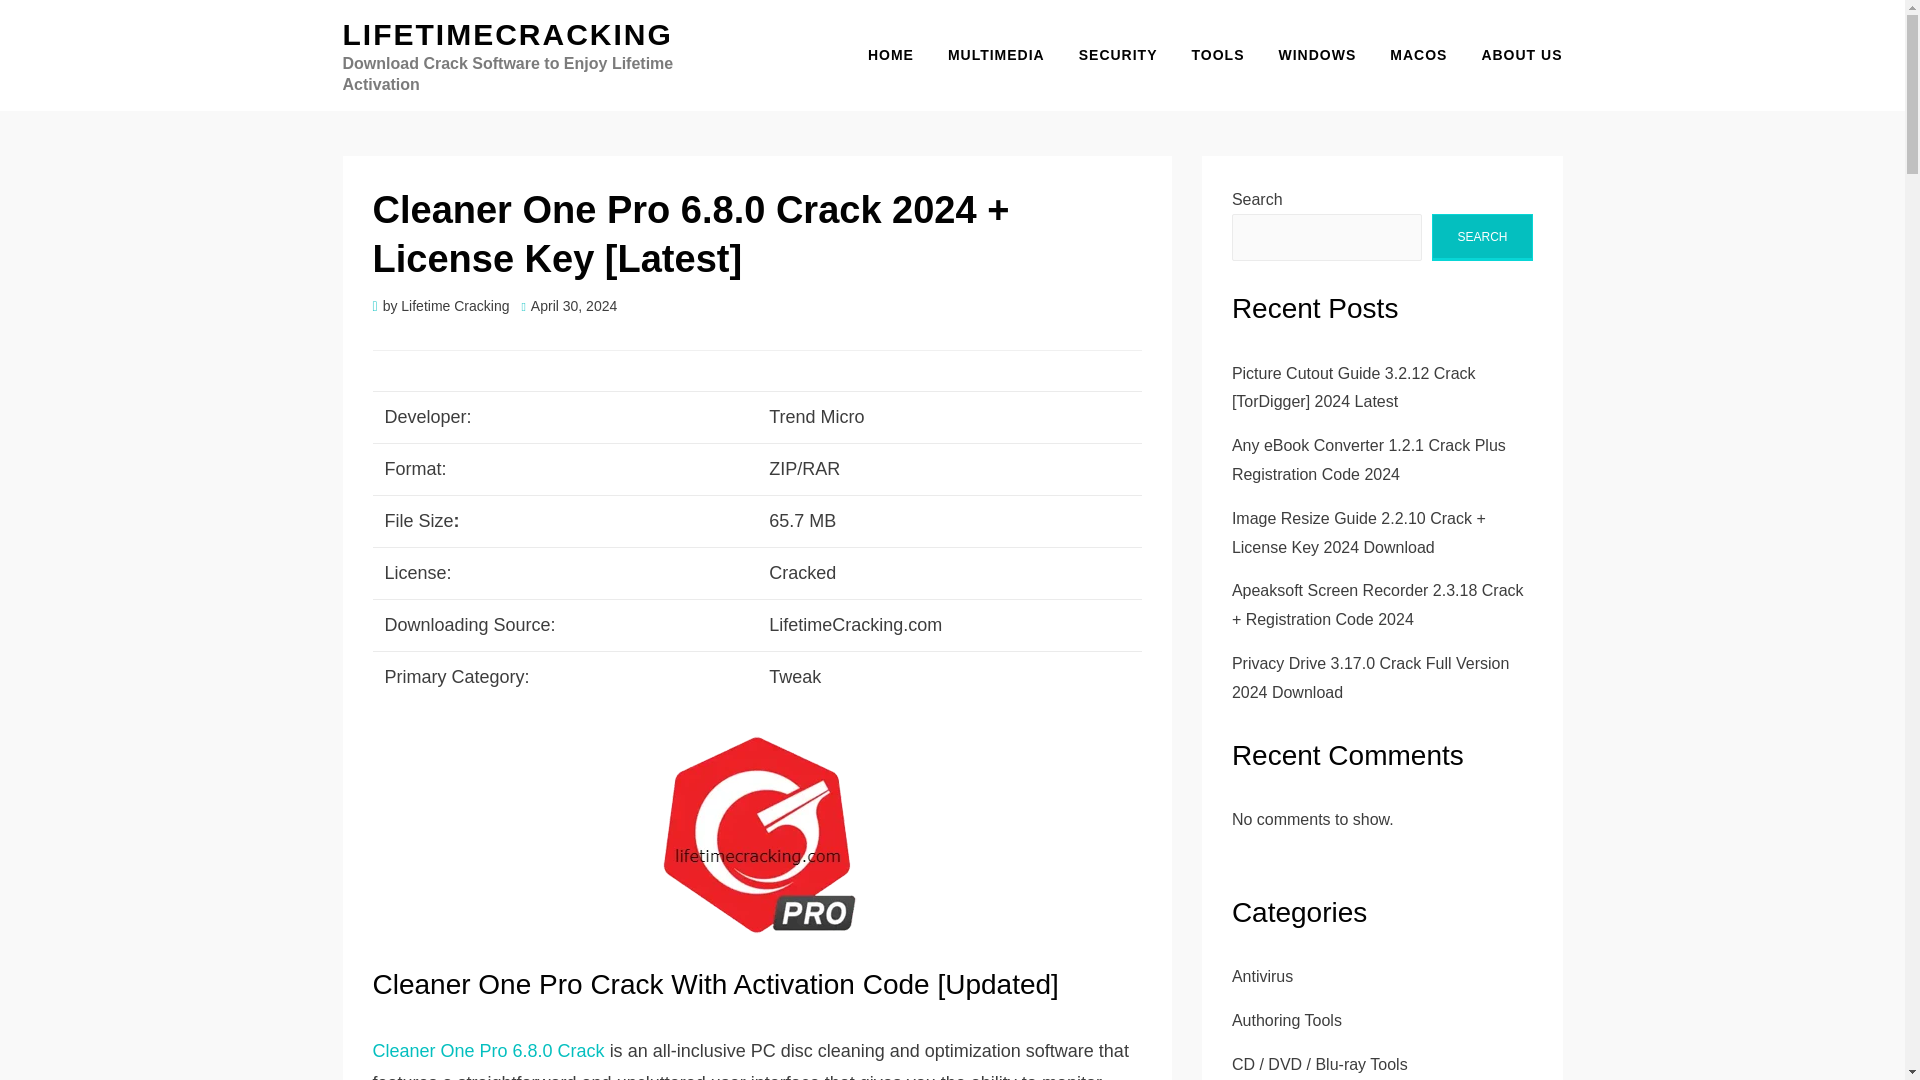 The height and width of the screenshot is (1080, 1920). What do you see at coordinates (1316, 56) in the screenshot?
I see `WINDOWS` at bounding box center [1316, 56].